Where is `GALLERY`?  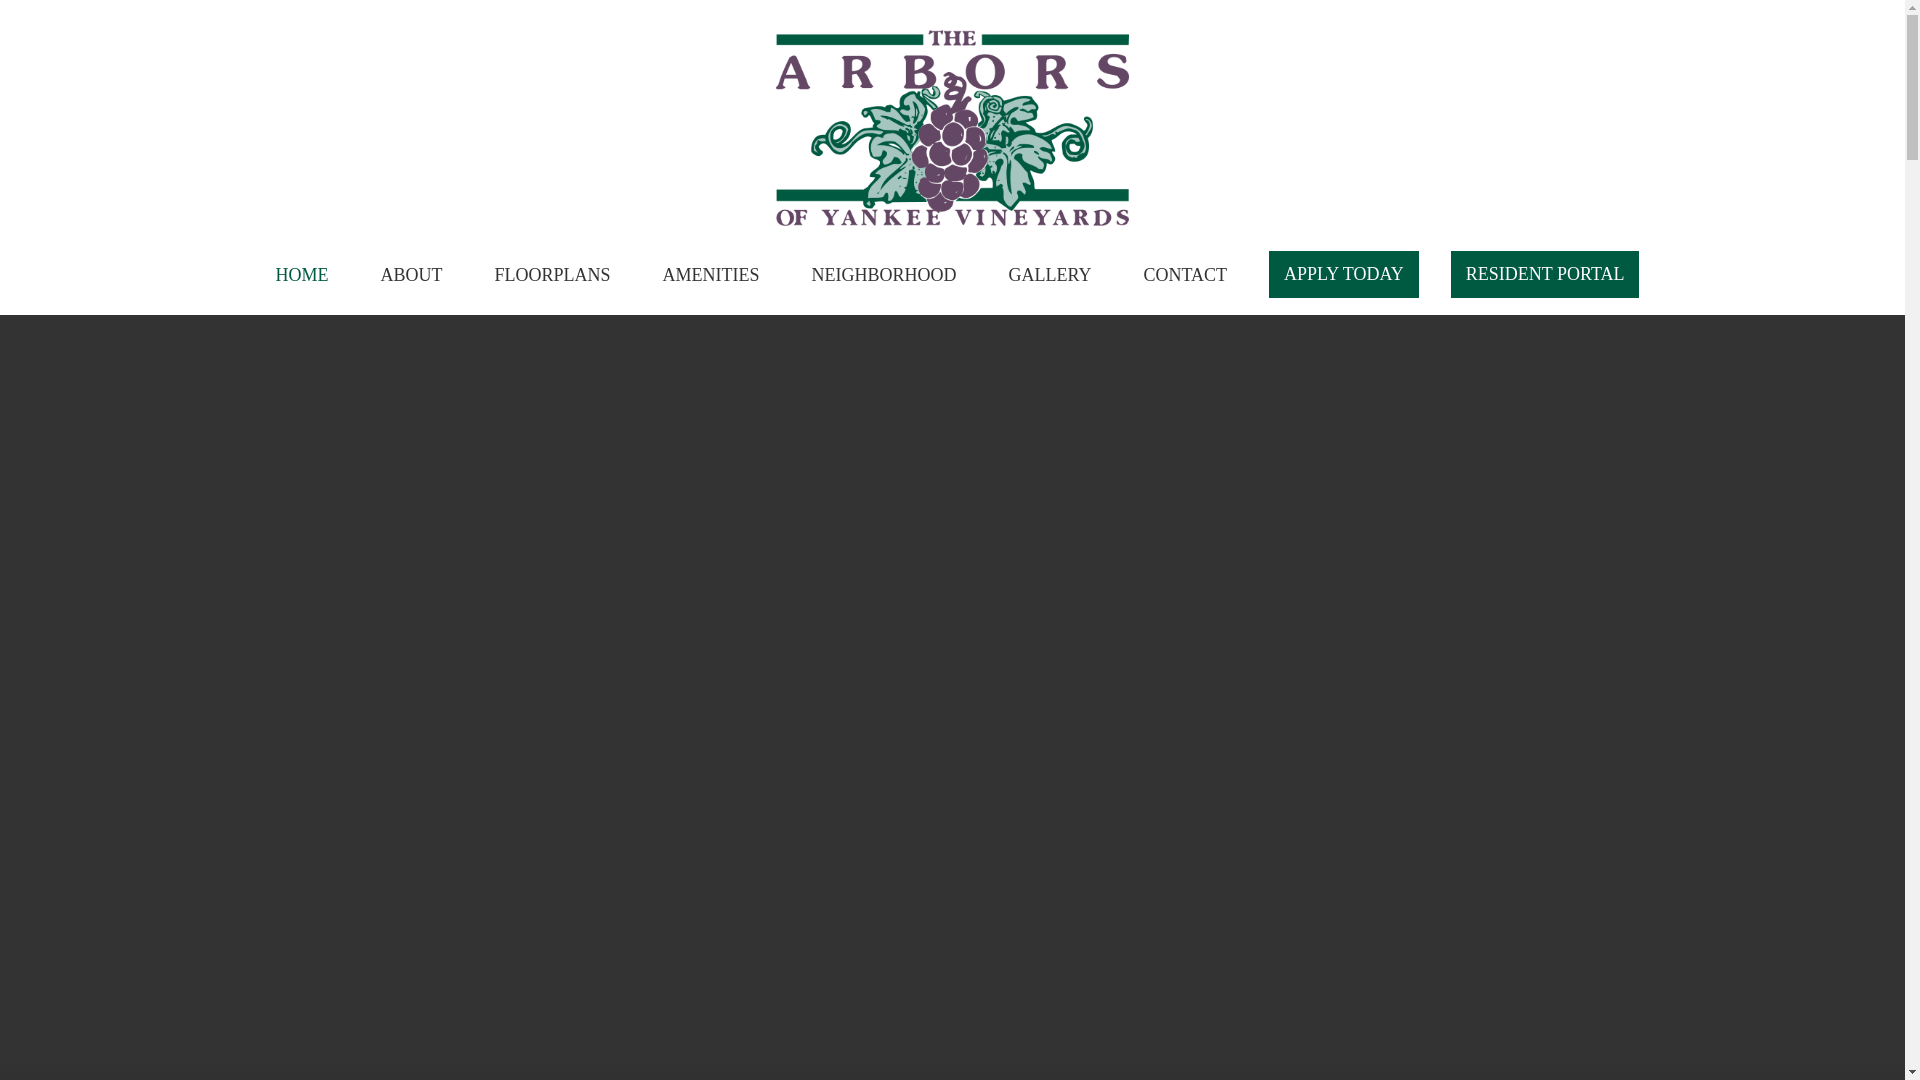
GALLERY is located at coordinates (1050, 274).